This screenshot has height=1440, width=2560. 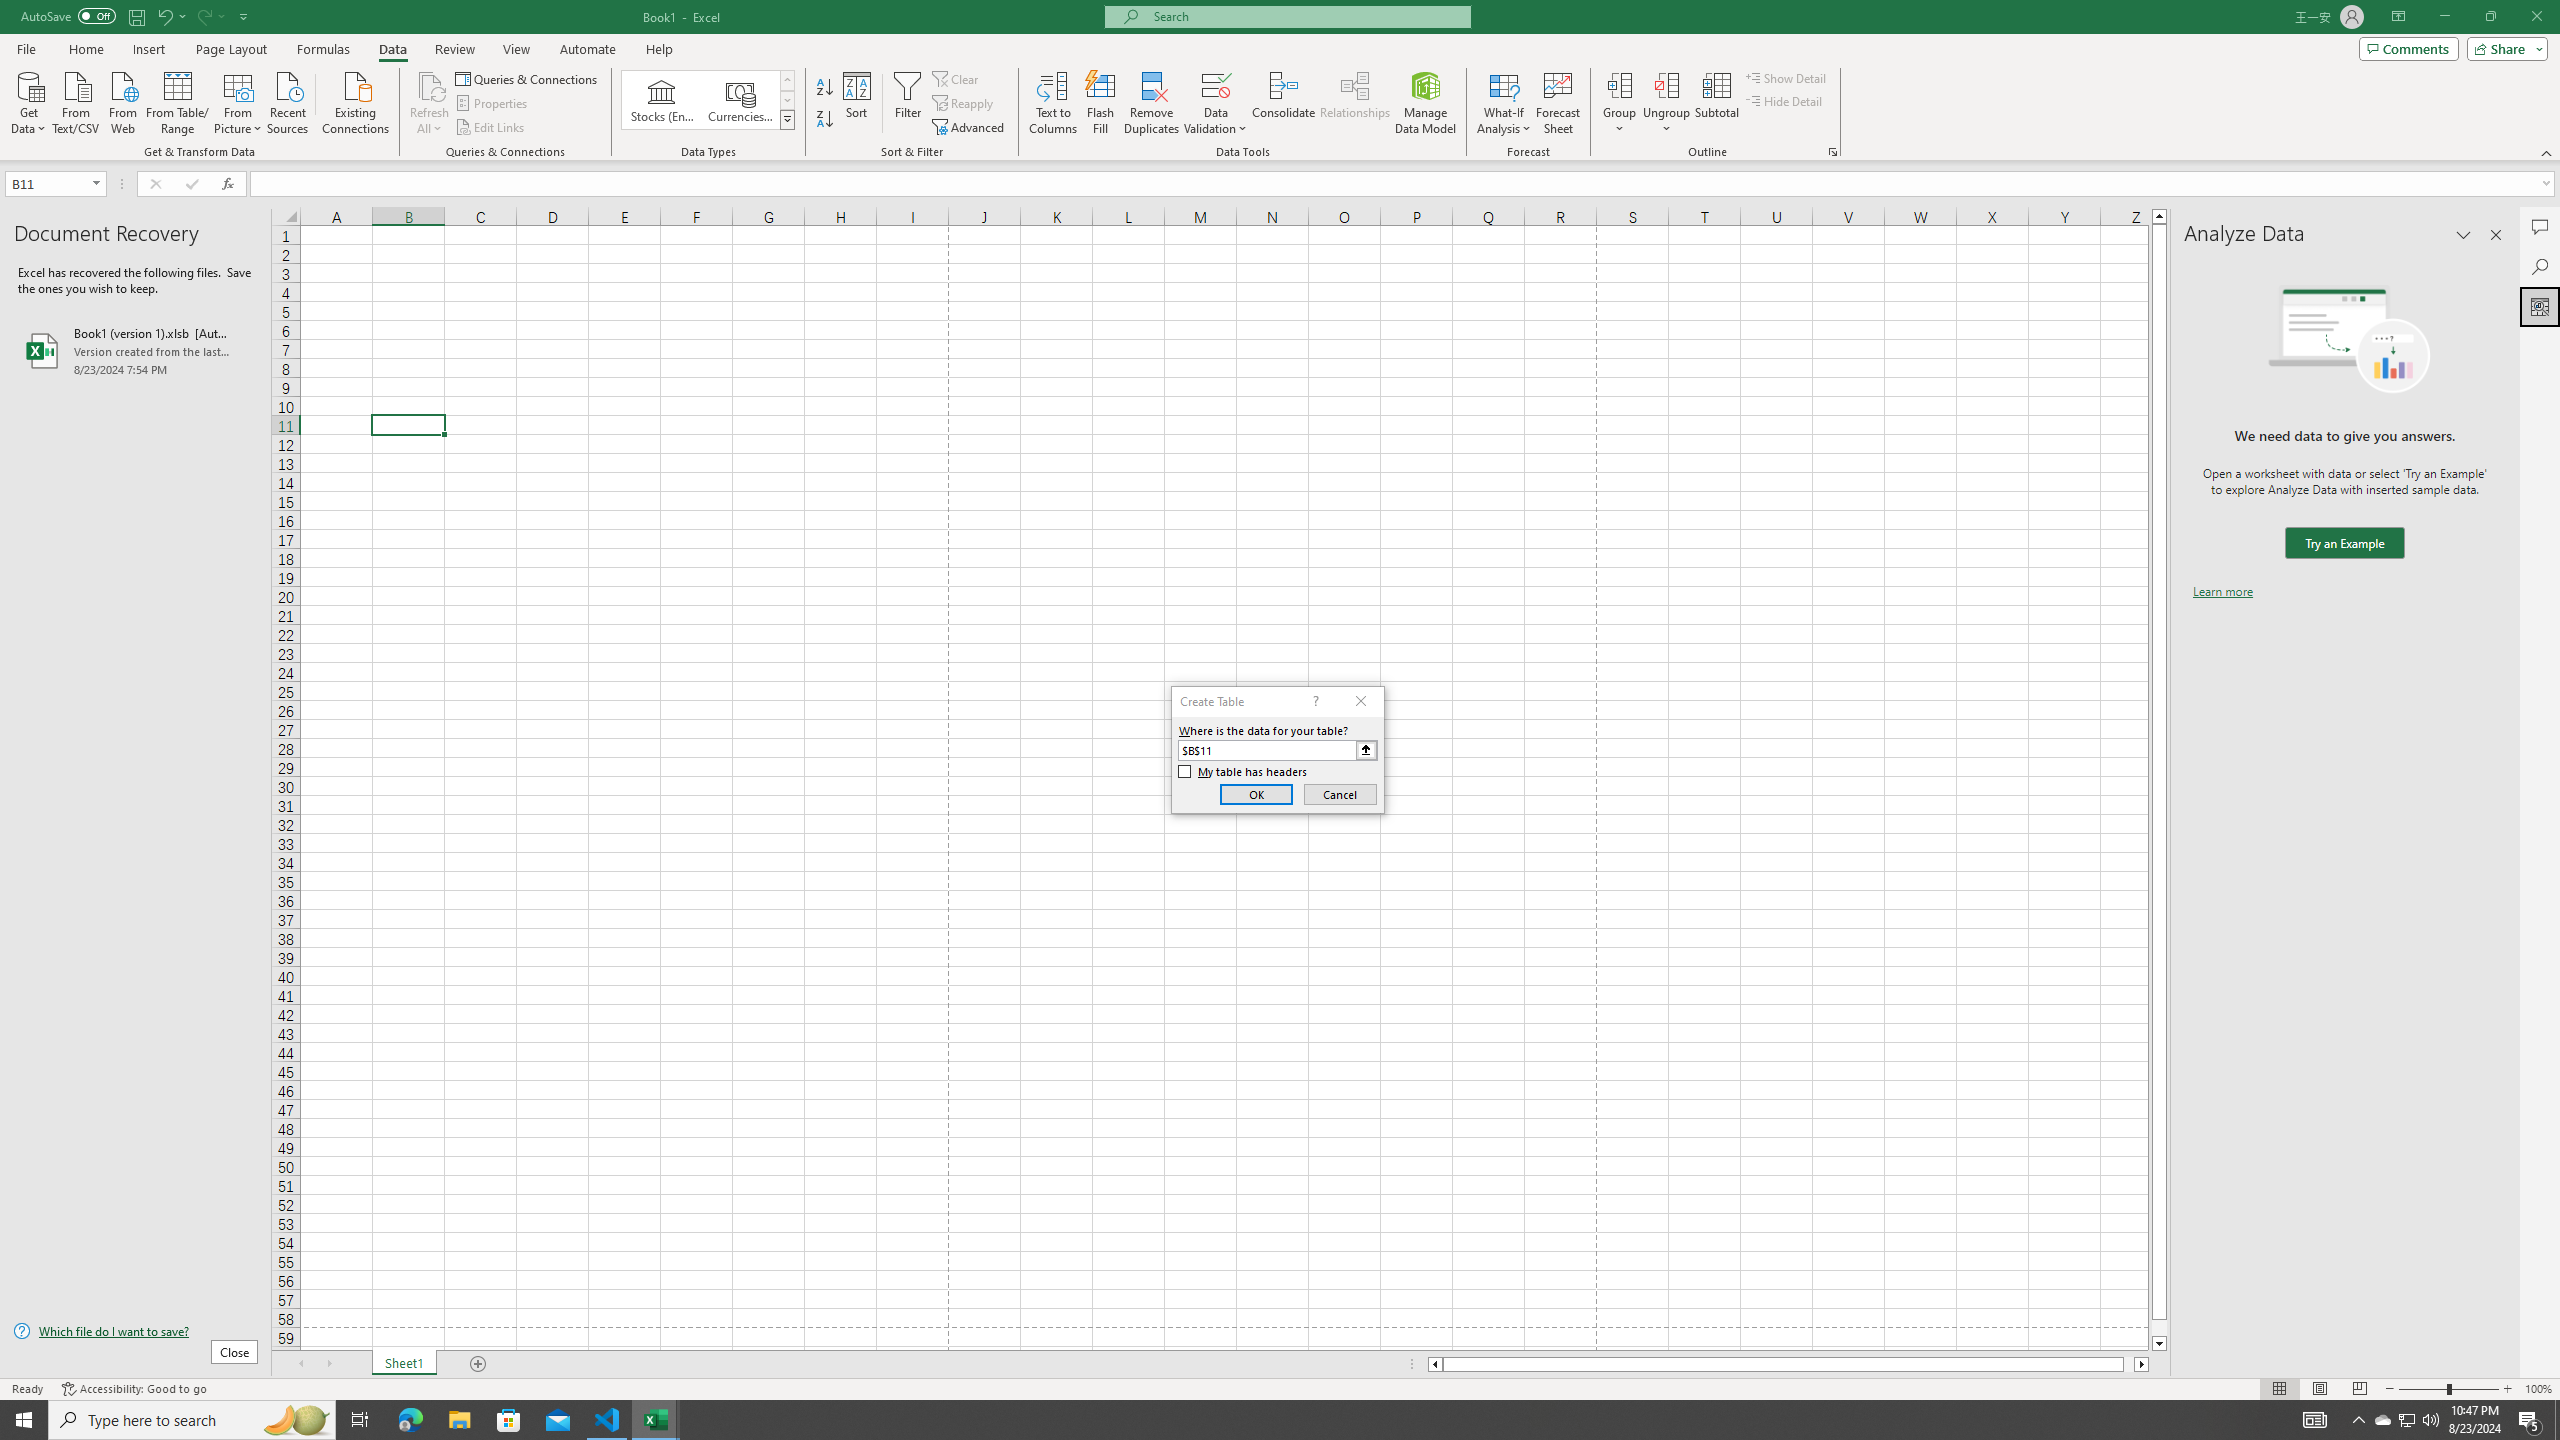 What do you see at coordinates (164, 16) in the screenshot?
I see `Undo` at bounding box center [164, 16].